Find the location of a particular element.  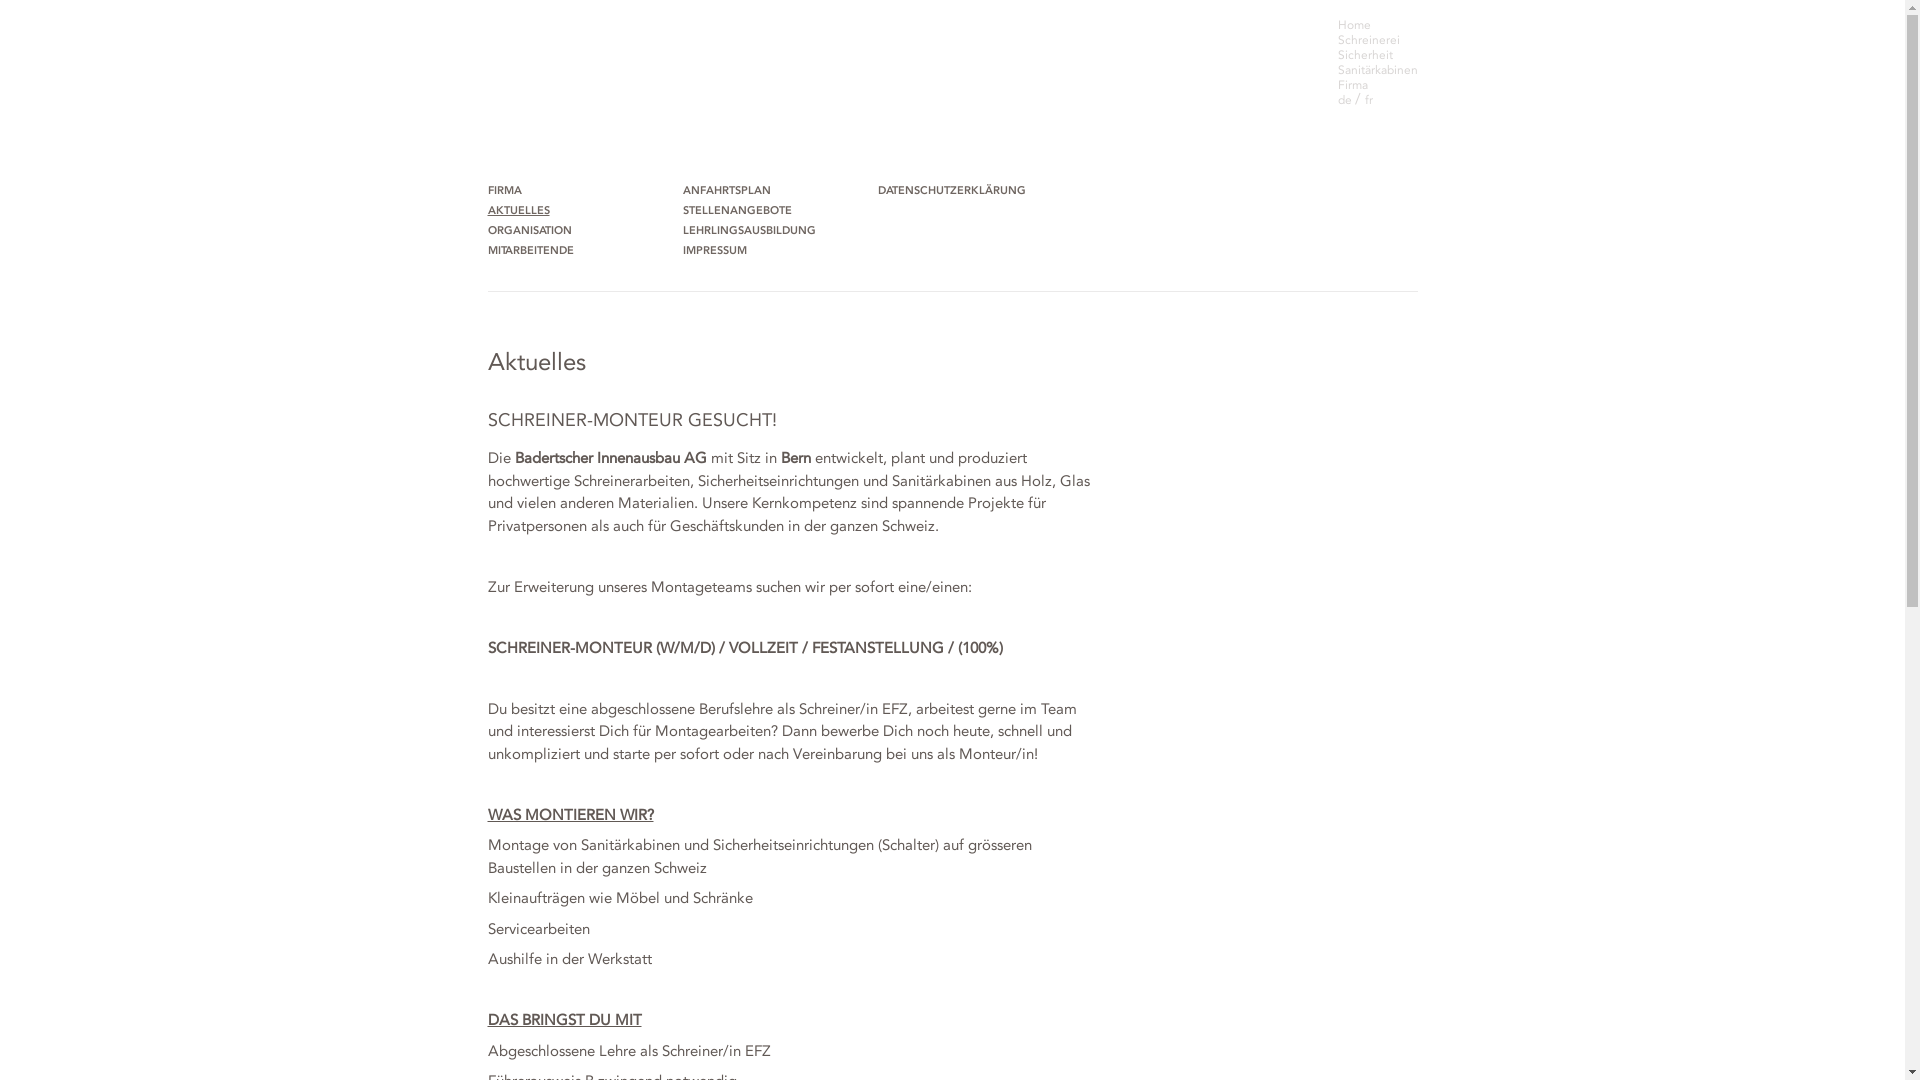

de is located at coordinates (1346, 100).